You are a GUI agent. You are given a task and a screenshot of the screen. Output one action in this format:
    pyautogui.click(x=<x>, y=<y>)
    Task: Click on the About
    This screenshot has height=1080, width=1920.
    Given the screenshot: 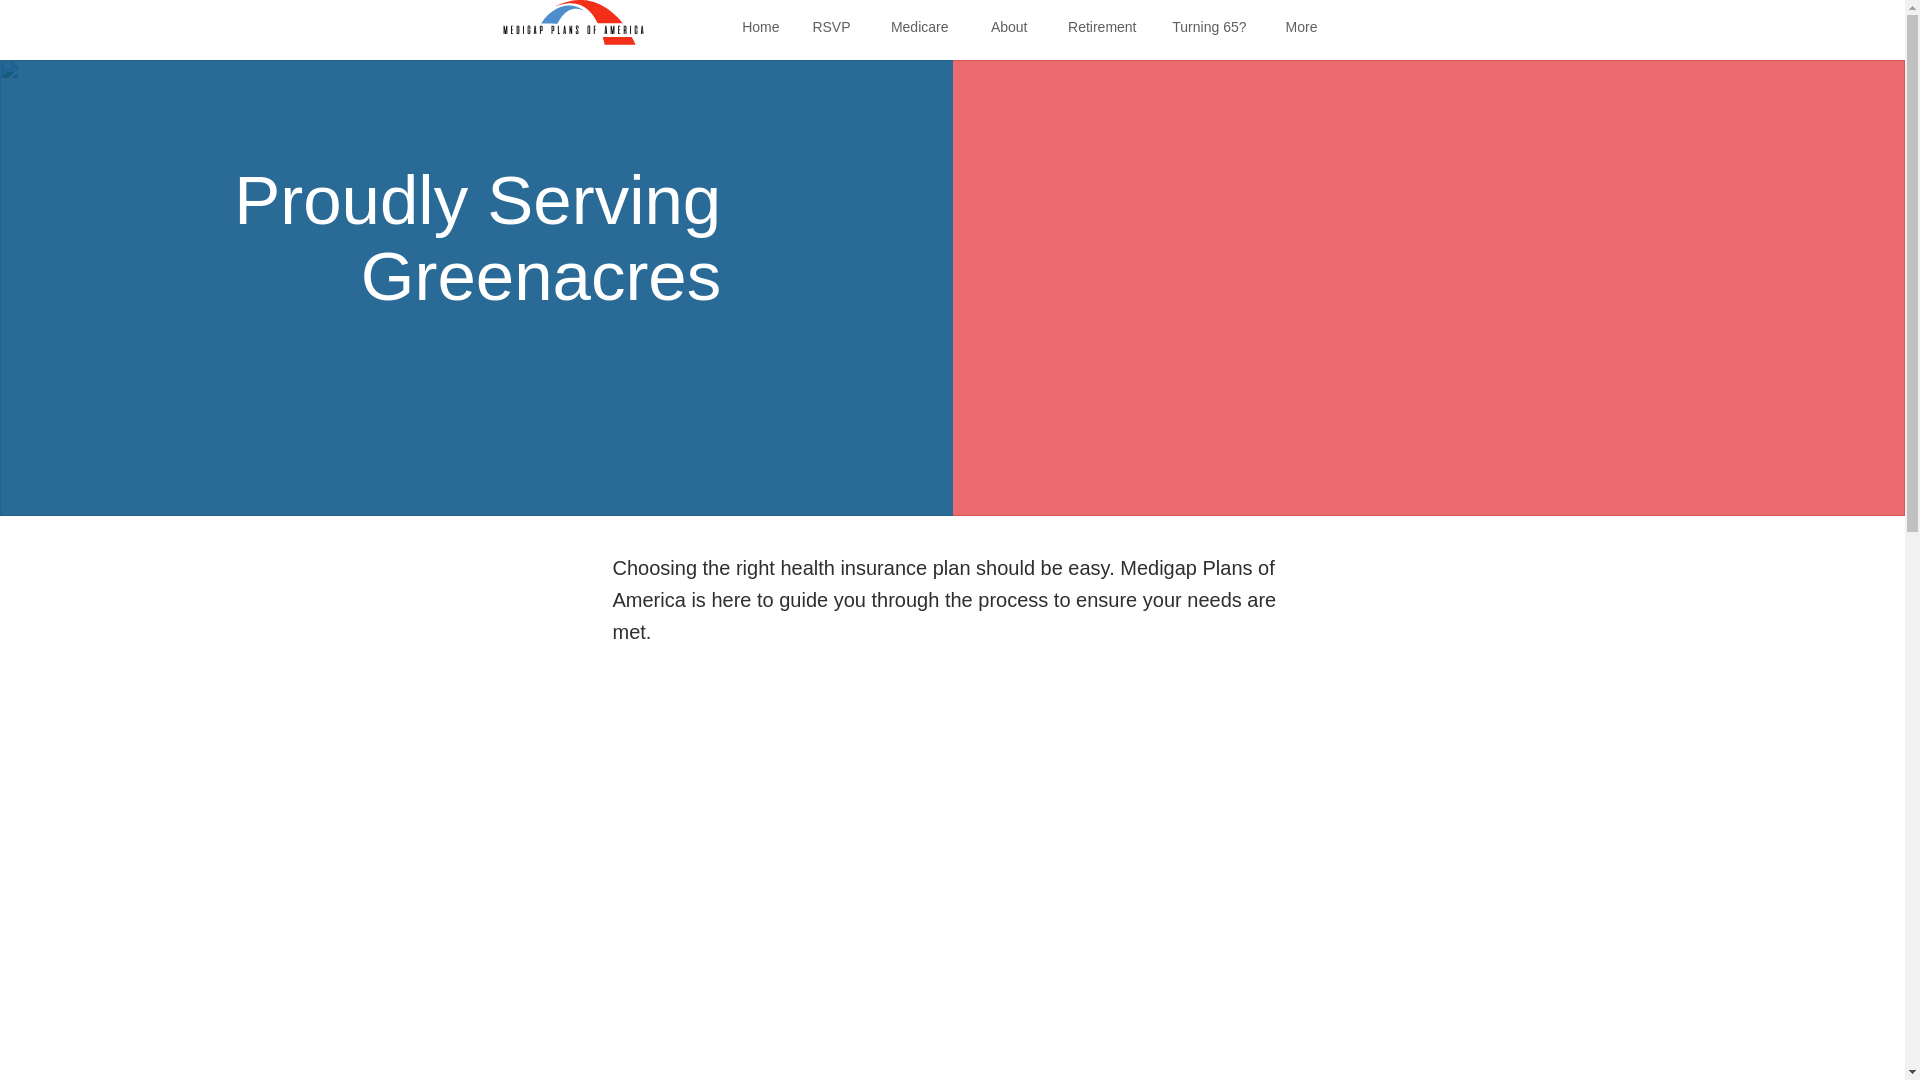 What is the action you would take?
    pyautogui.click(x=1002, y=27)
    